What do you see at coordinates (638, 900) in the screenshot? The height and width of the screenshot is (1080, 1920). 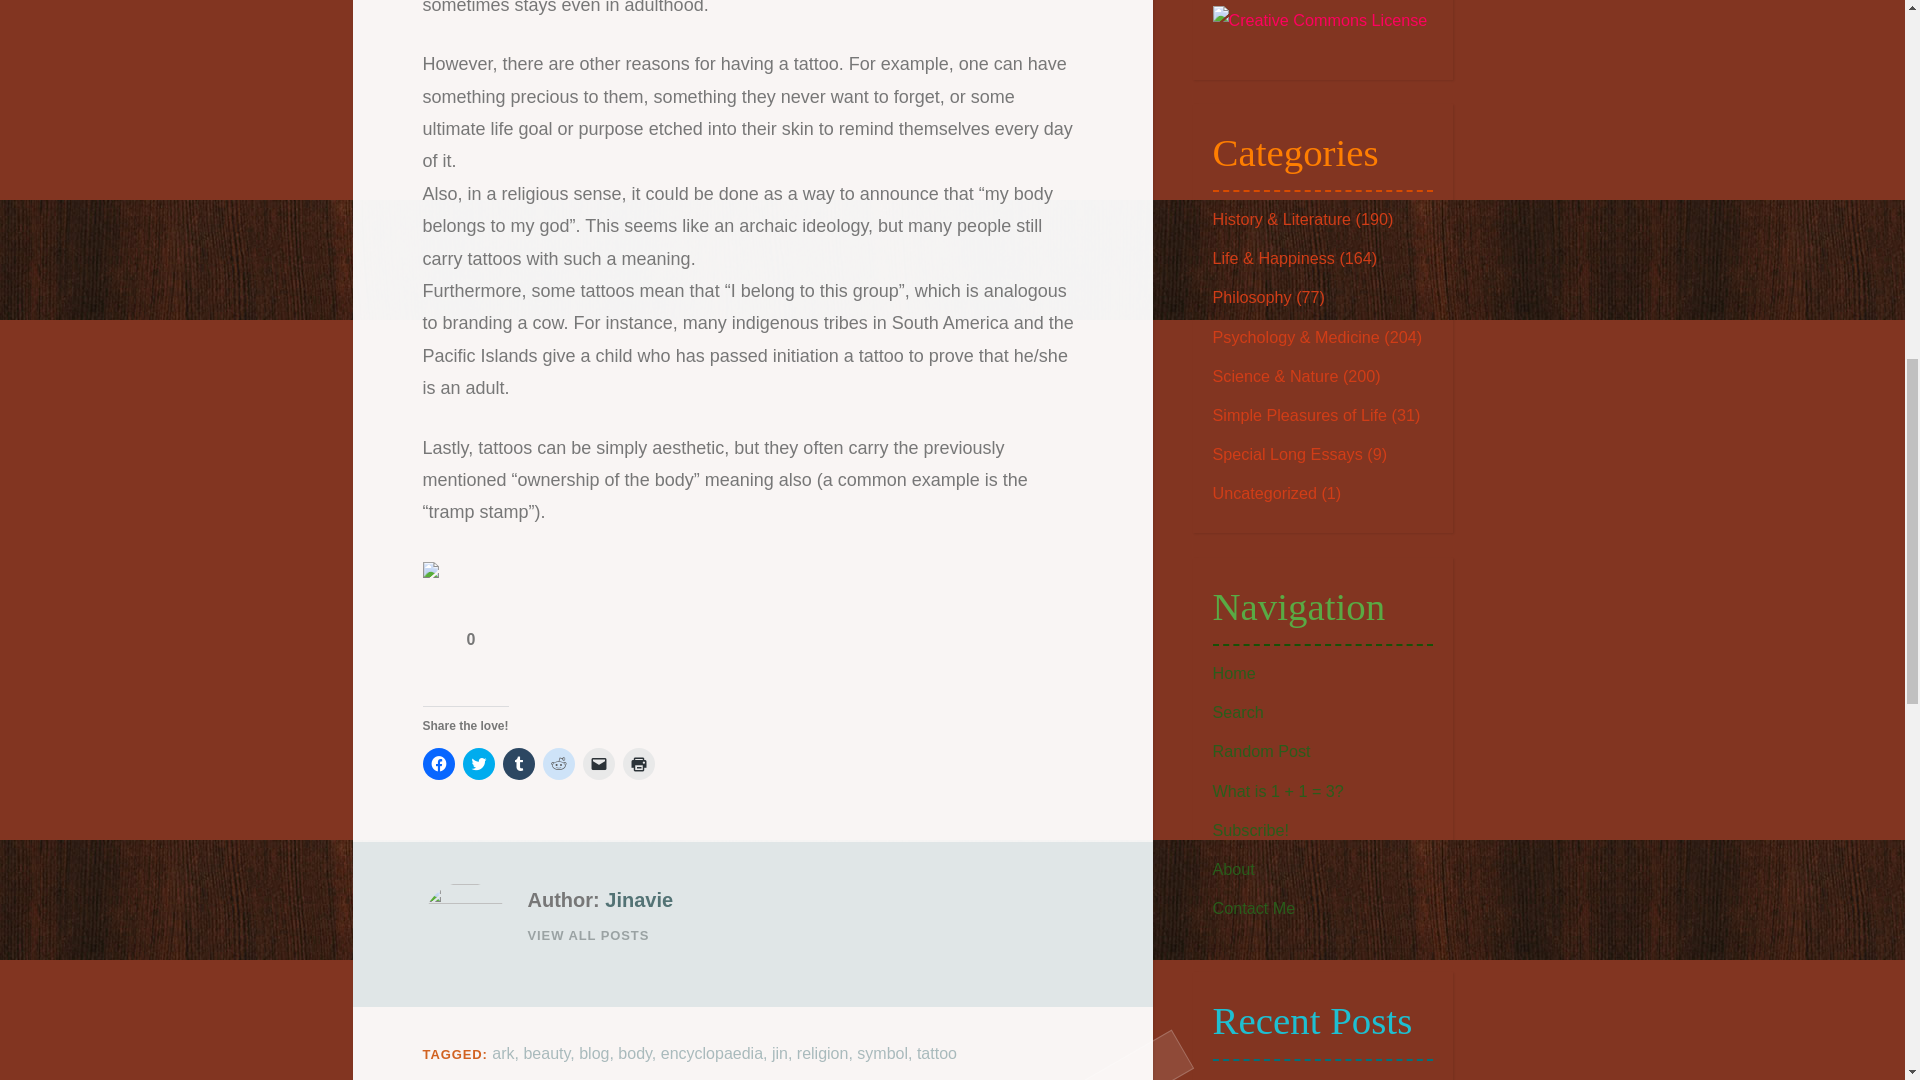 I see `Jinavie` at bounding box center [638, 900].